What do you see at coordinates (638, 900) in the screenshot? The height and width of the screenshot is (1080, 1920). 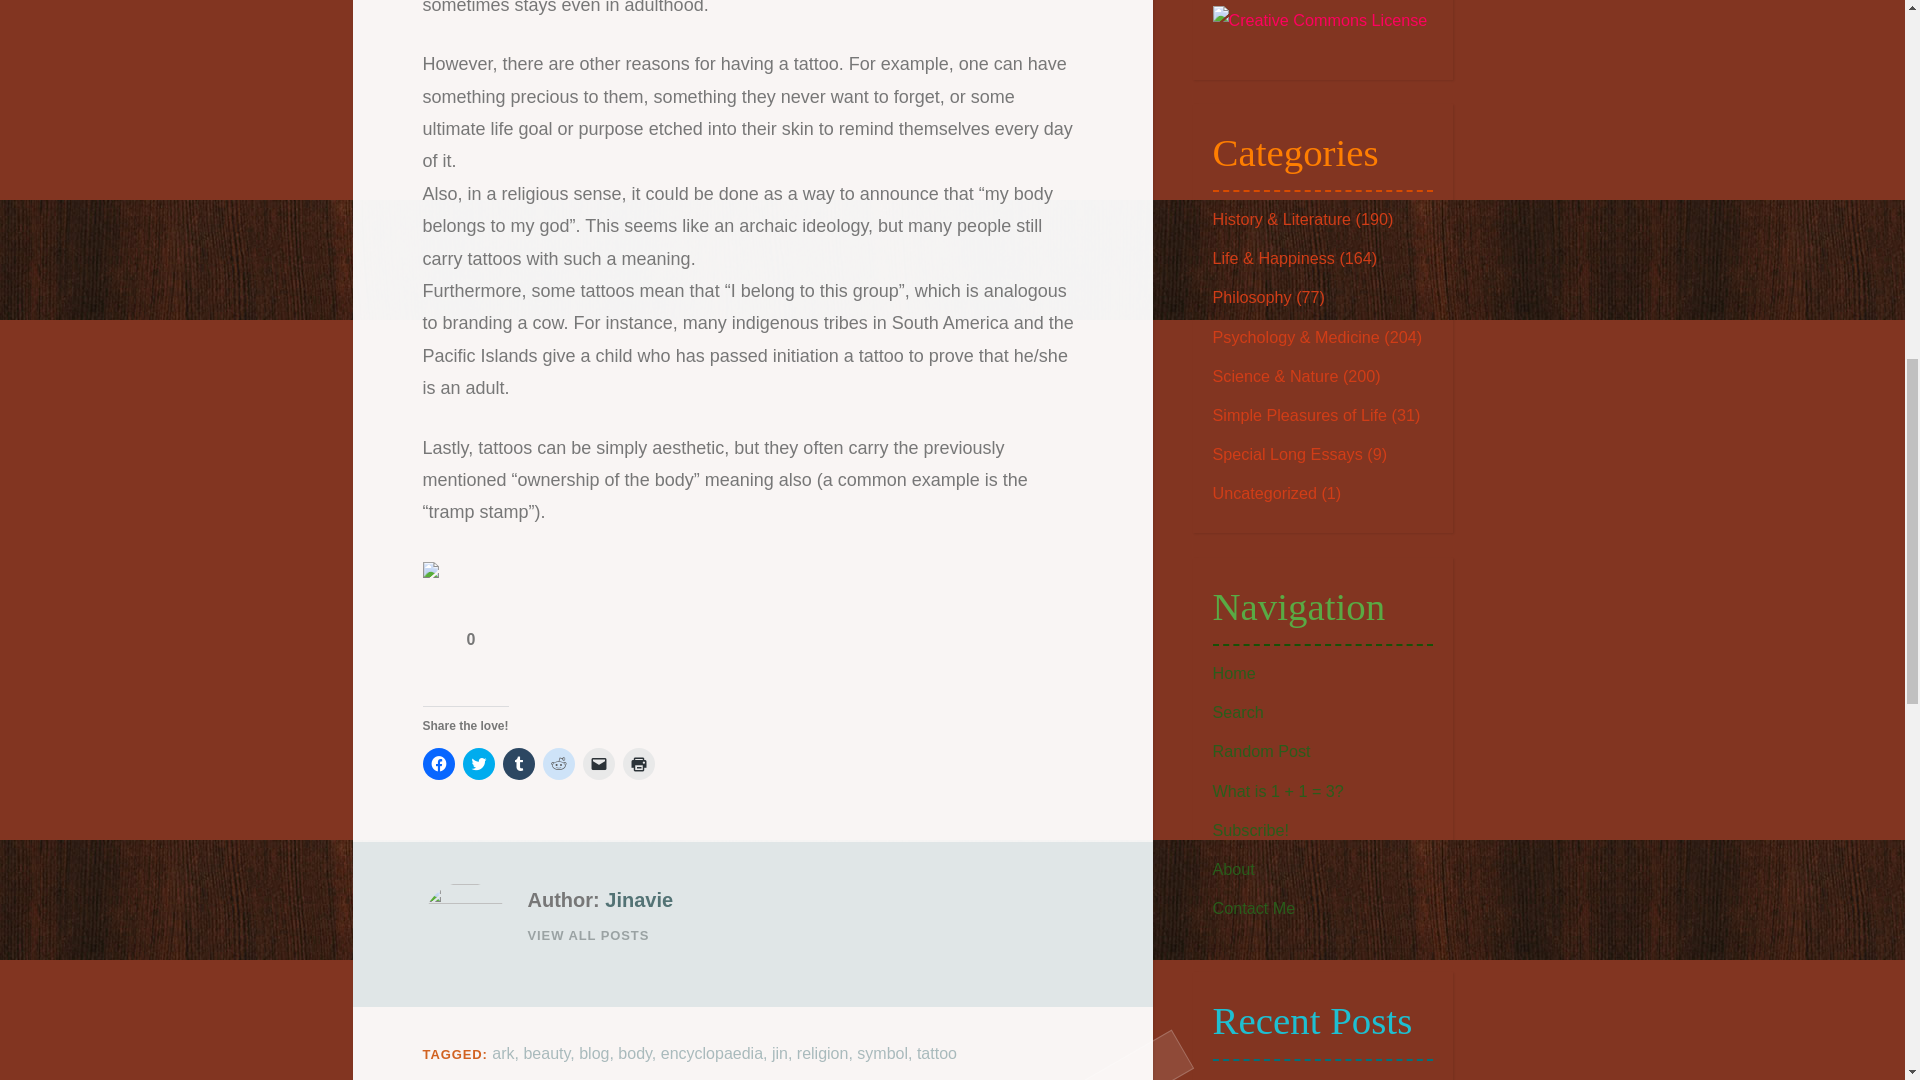 I see `Jinavie` at bounding box center [638, 900].